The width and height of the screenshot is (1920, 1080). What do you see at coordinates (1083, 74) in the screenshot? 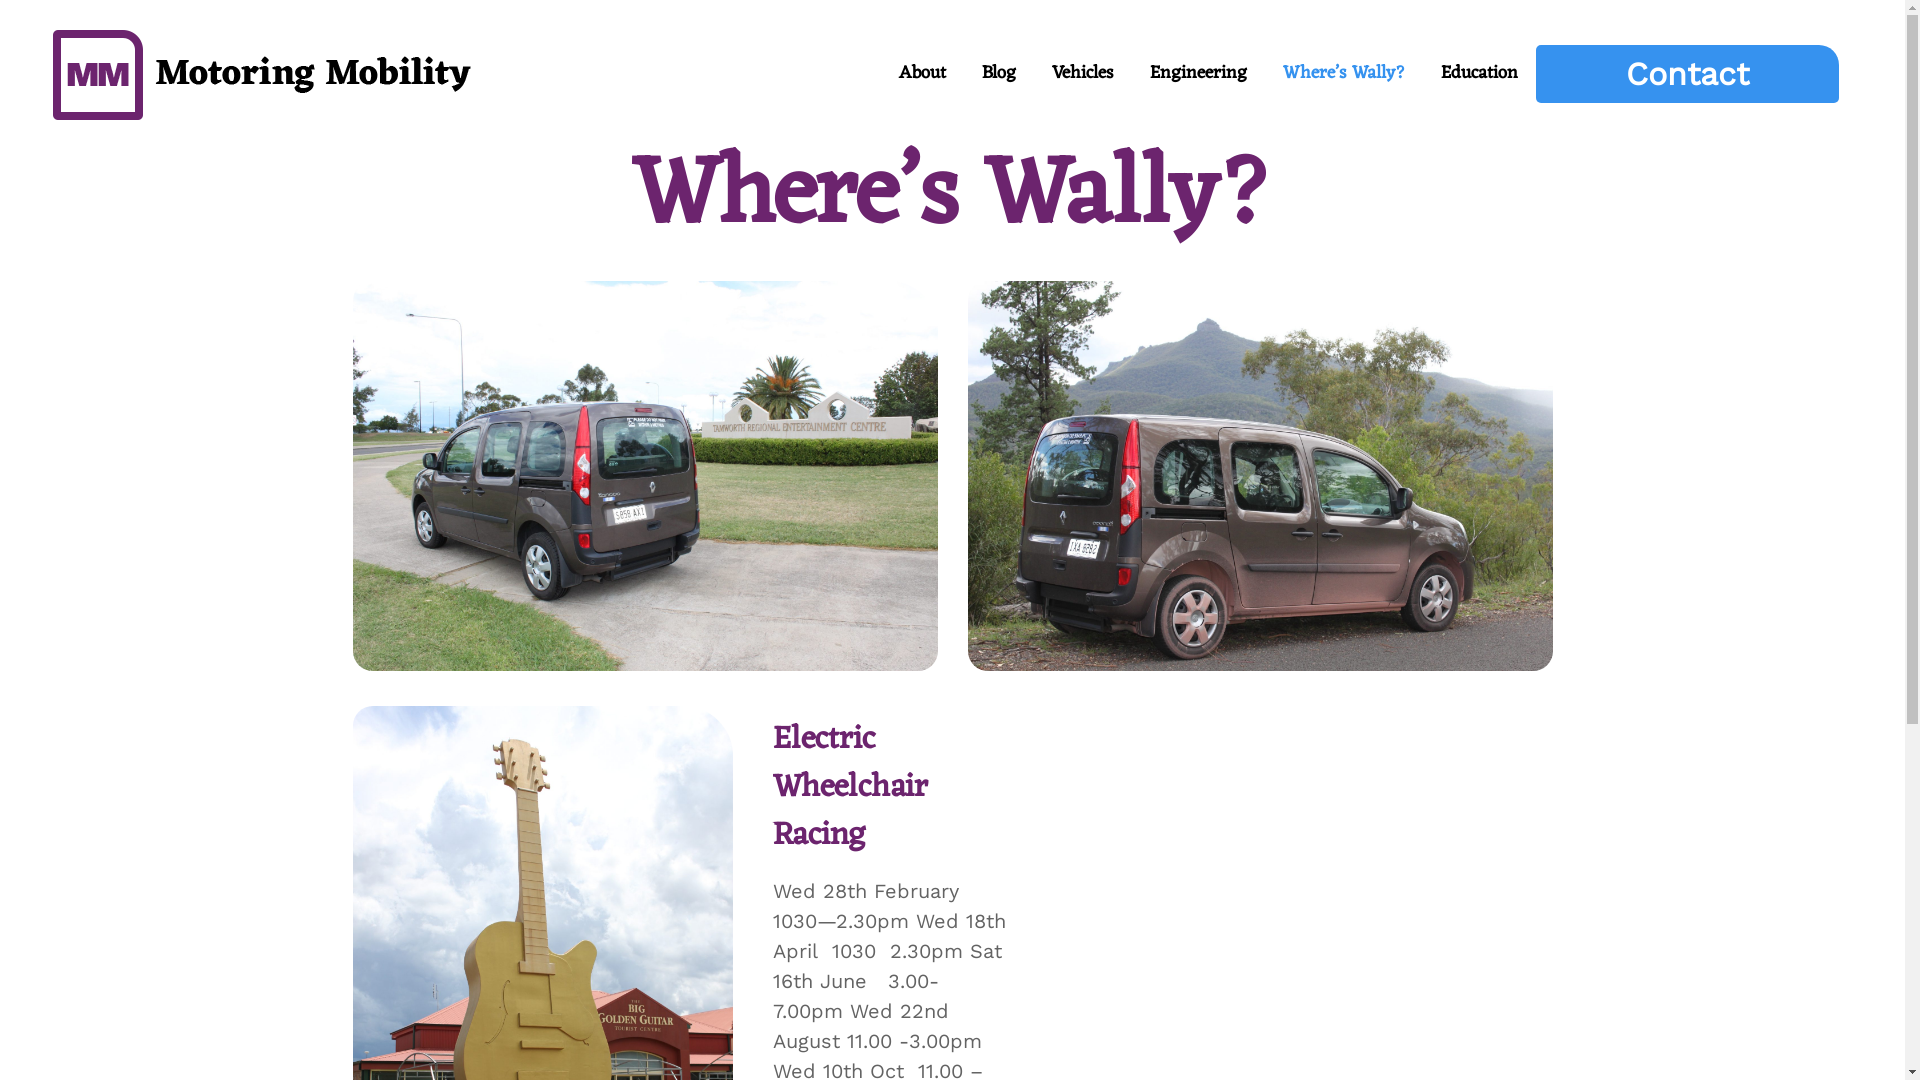
I see `Vehicles` at bounding box center [1083, 74].